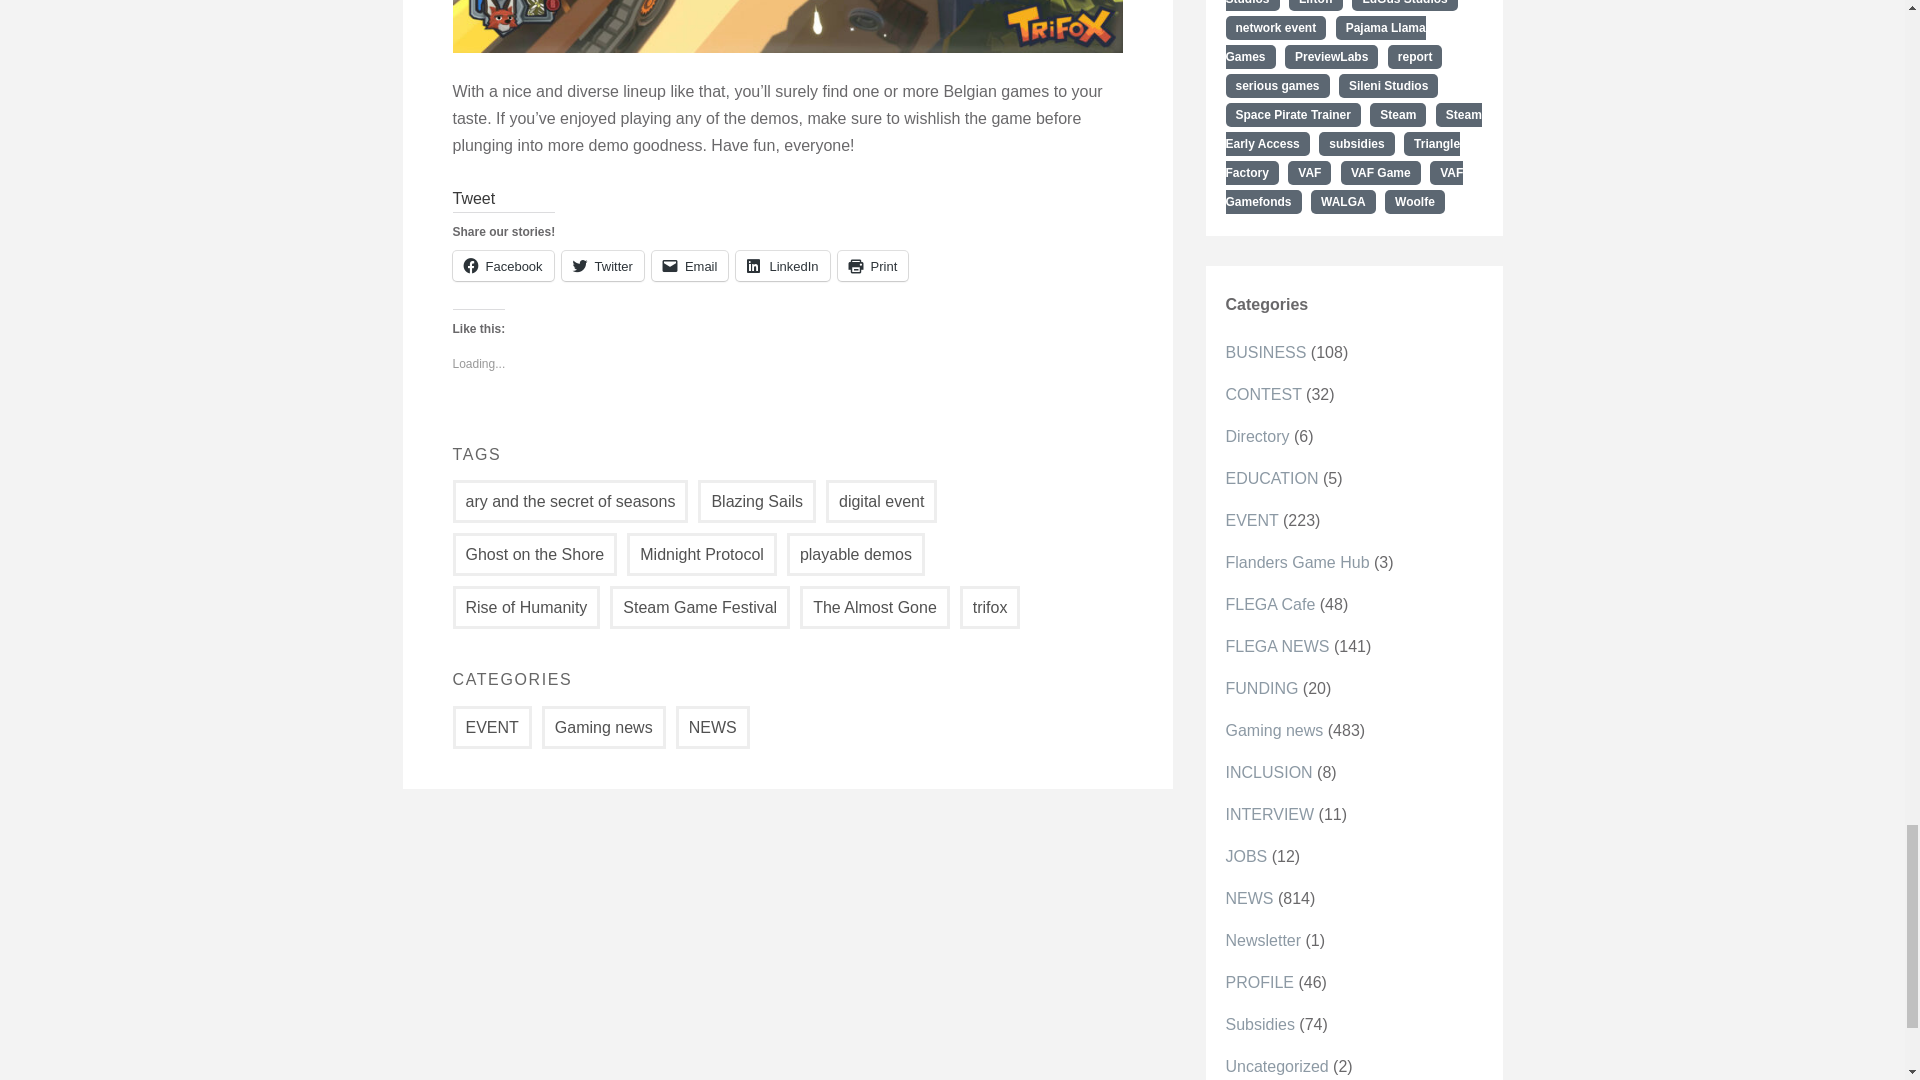 Image resolution: width=1920 pixels, height=1080 pixels. Describe the element at coordinates (712, 728) in the screenshot. I see `NEWS` at that location.